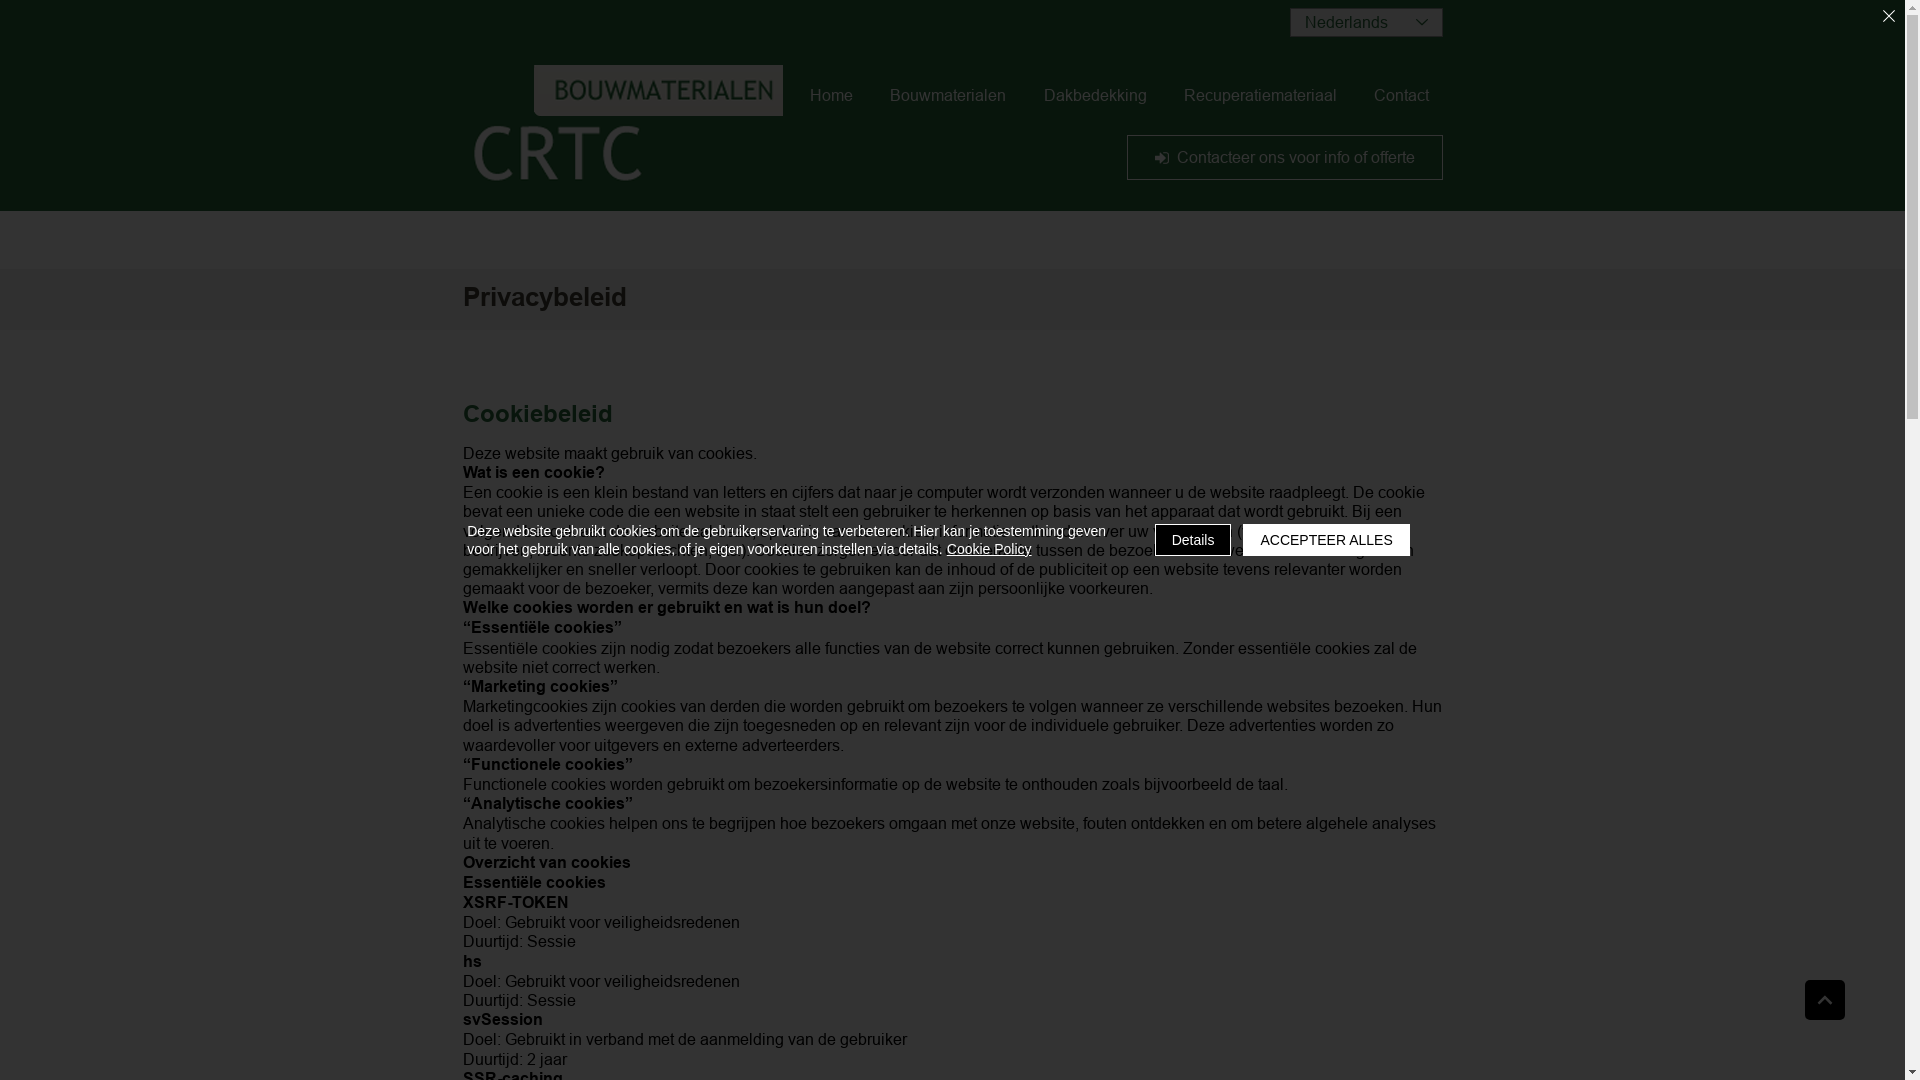 This screenshot has width=1920, height=1080. Describe the element at coordinates (1326, 540) in the screenshot. I see `ACCEPTEER ALLES` at that location.